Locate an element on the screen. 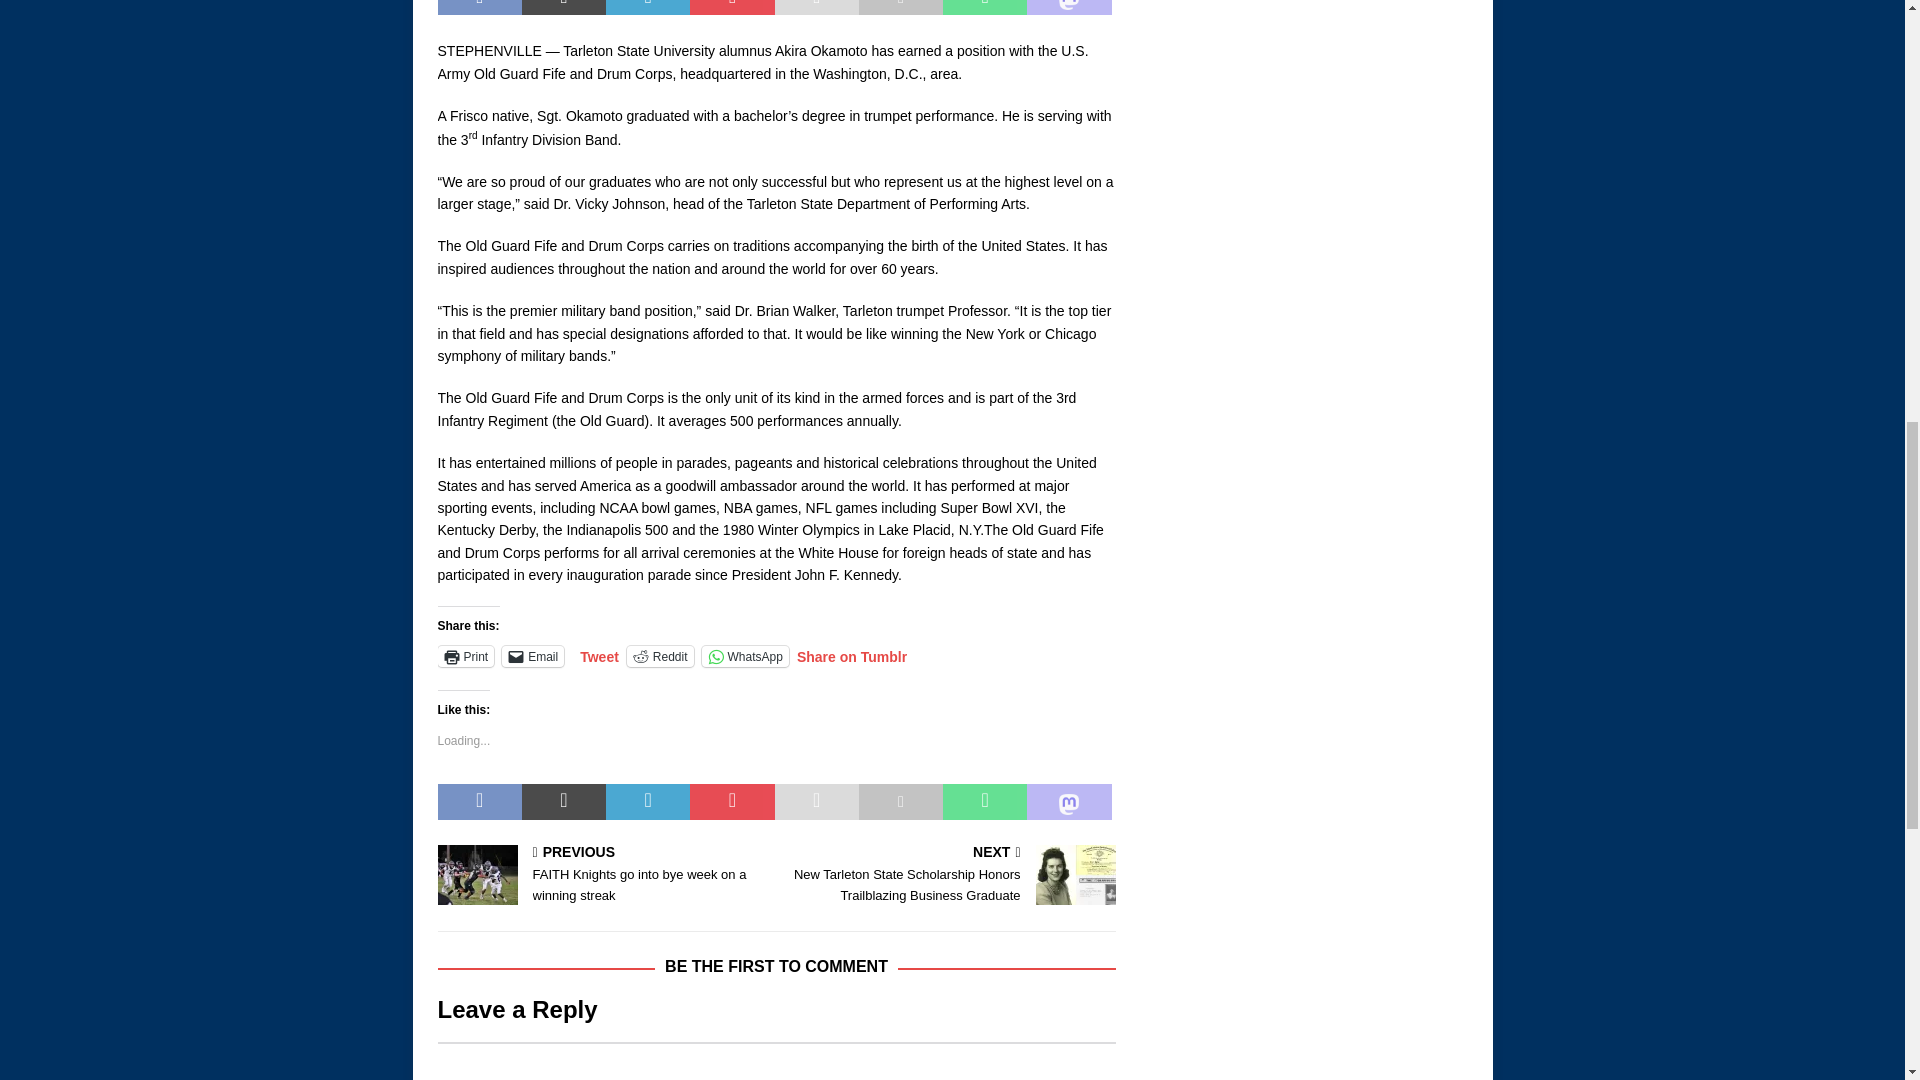  Reddit is located at coordinates (660, 656).